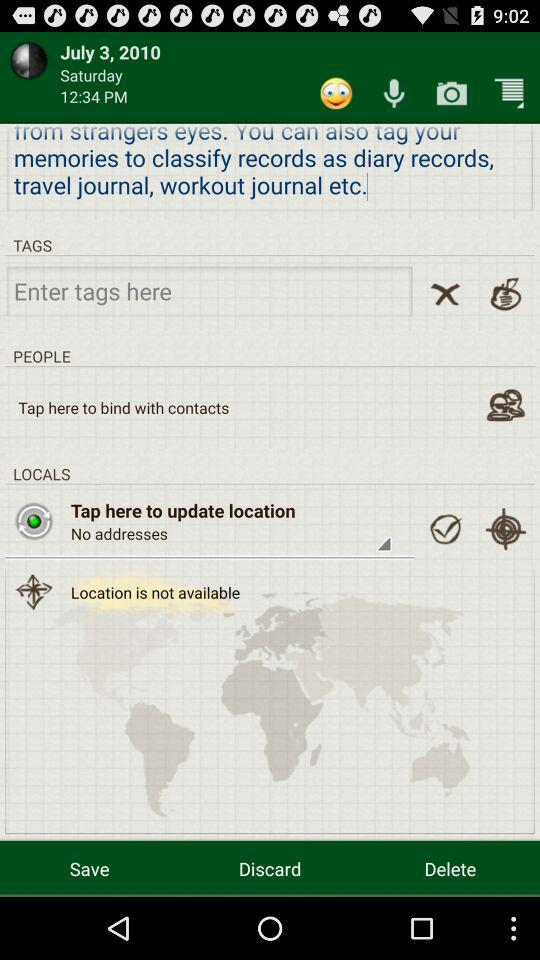 The image size is (540, 960). I want to click on use camera, so click(452, 92).